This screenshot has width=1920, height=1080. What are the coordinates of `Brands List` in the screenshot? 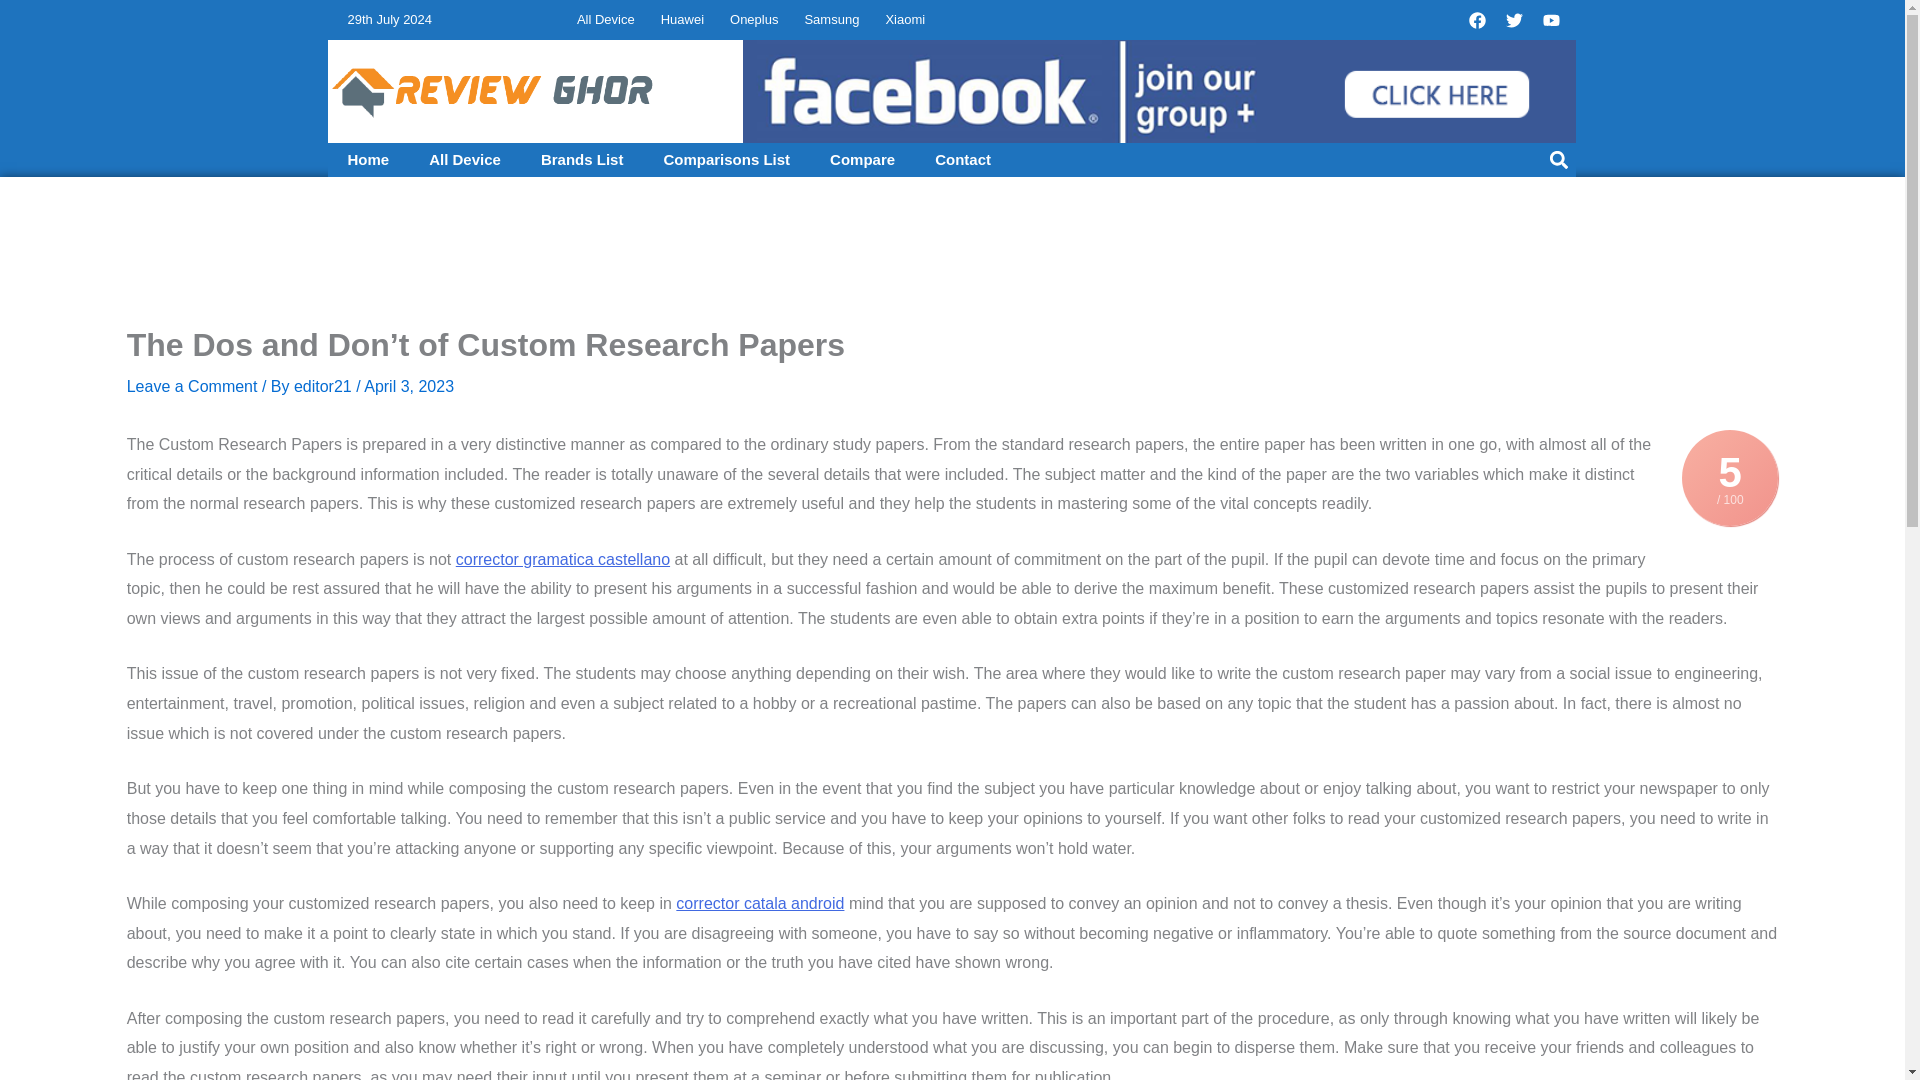 It's located at (582, 160).